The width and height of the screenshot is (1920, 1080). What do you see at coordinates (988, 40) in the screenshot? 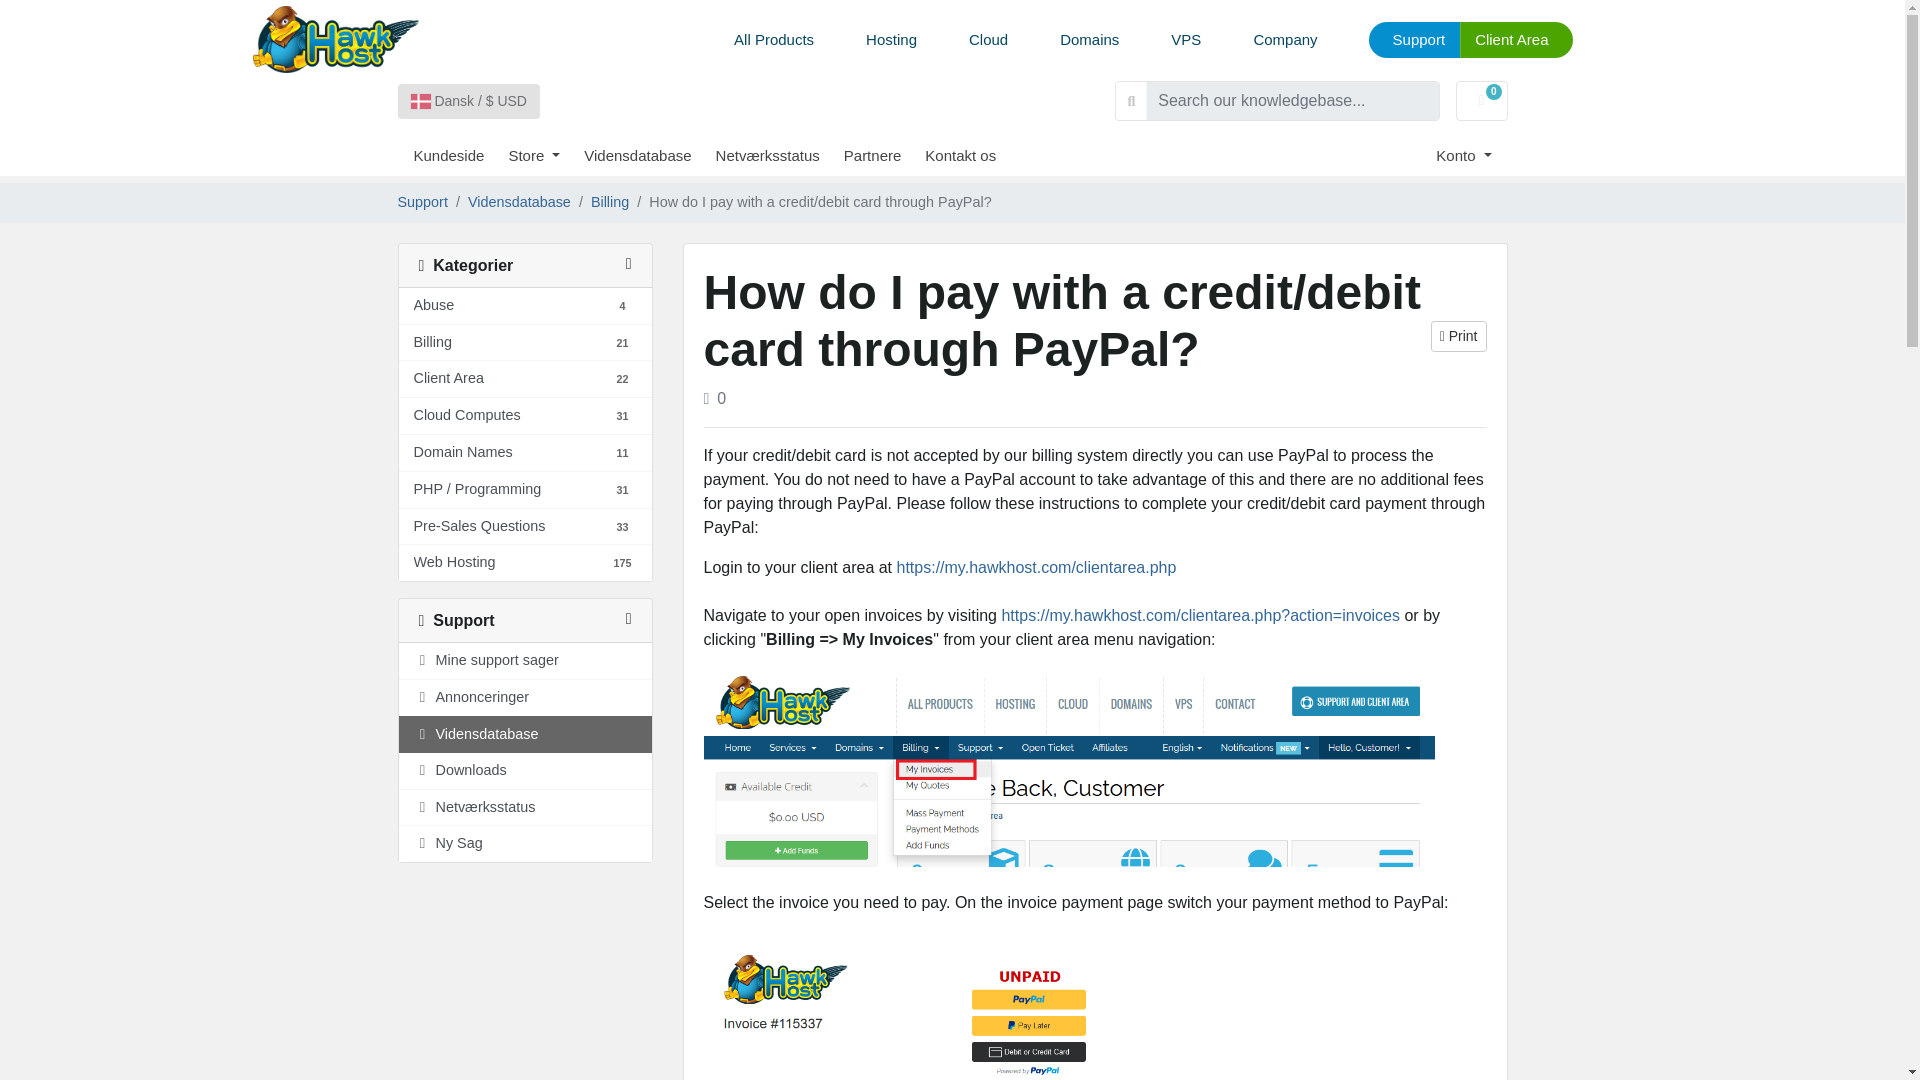
I see `Cloud` at bounding box center [988, 40].